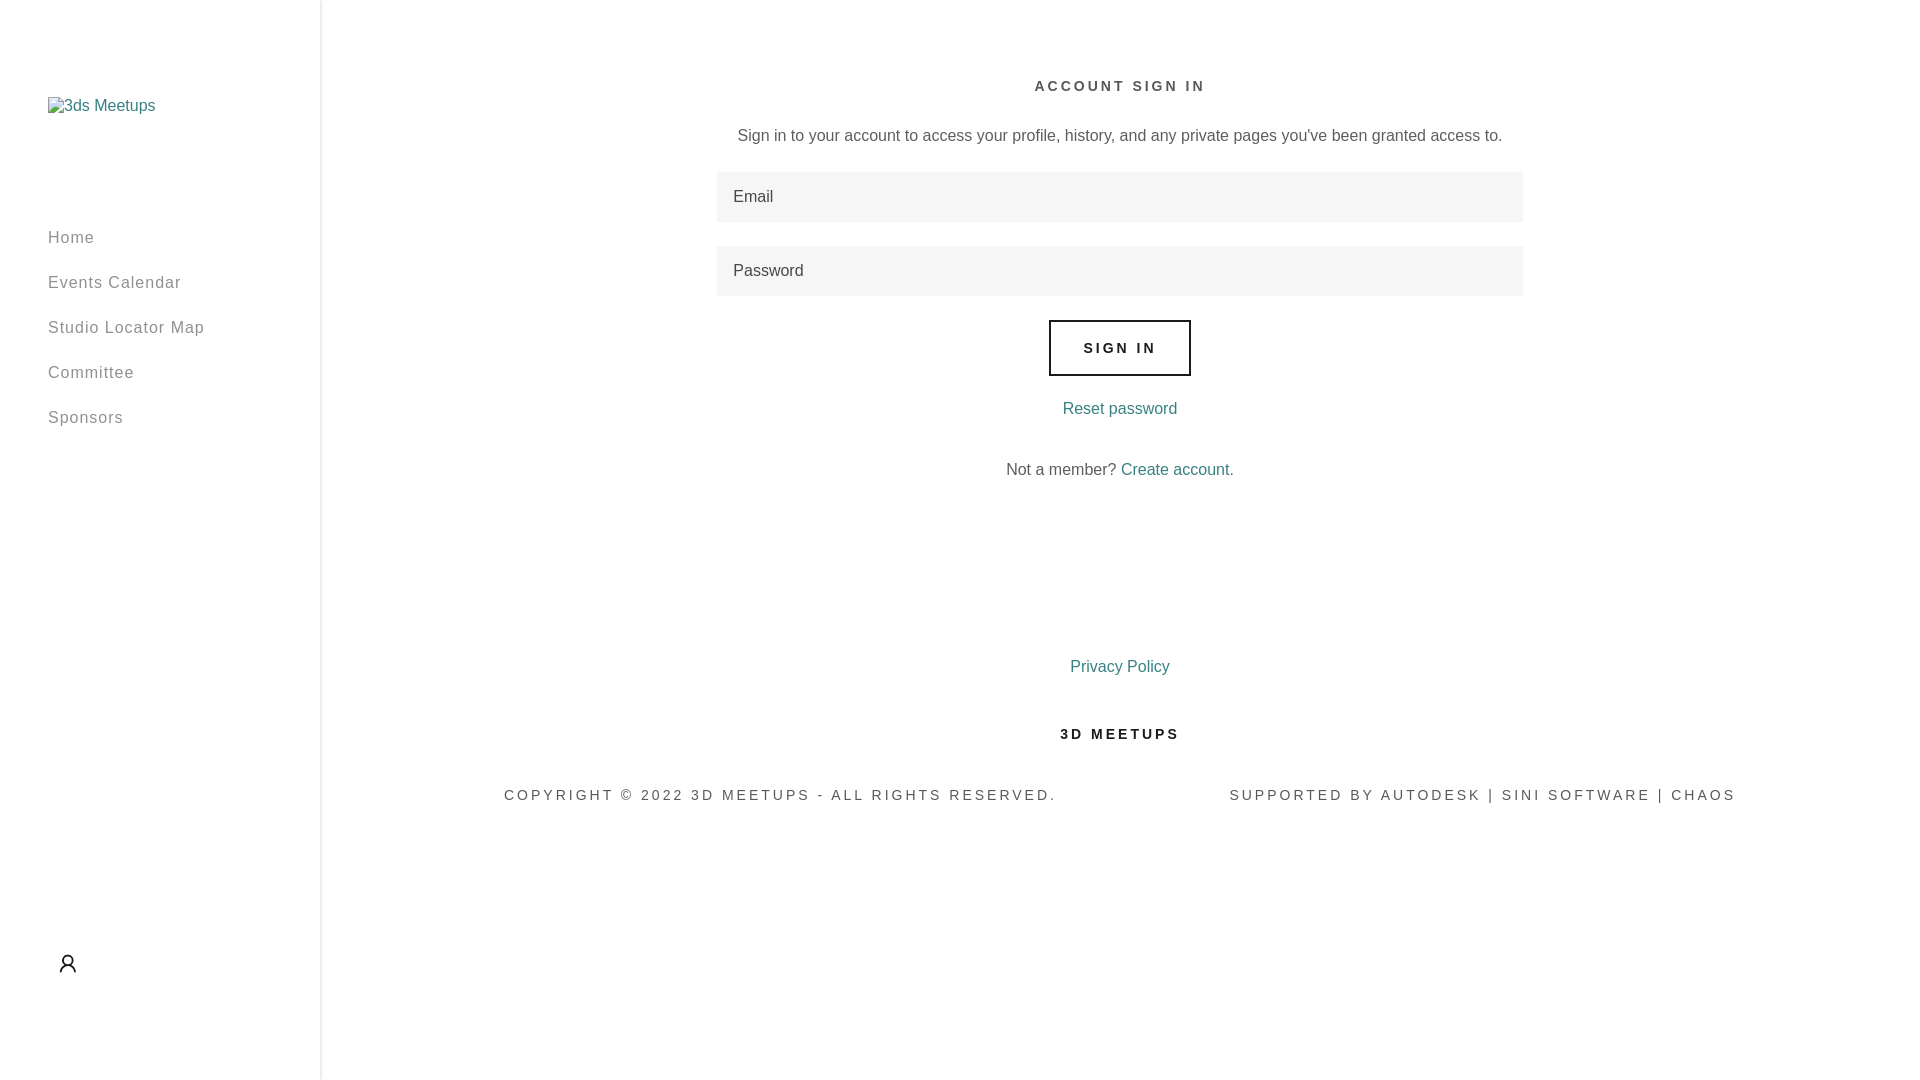 Image resolution: width=1920 pixels, height=1080 pixels. What do you see at coordinates (114, 282) in the screenshot?
I see `Events Calendar` at bounding box center [114, 282].